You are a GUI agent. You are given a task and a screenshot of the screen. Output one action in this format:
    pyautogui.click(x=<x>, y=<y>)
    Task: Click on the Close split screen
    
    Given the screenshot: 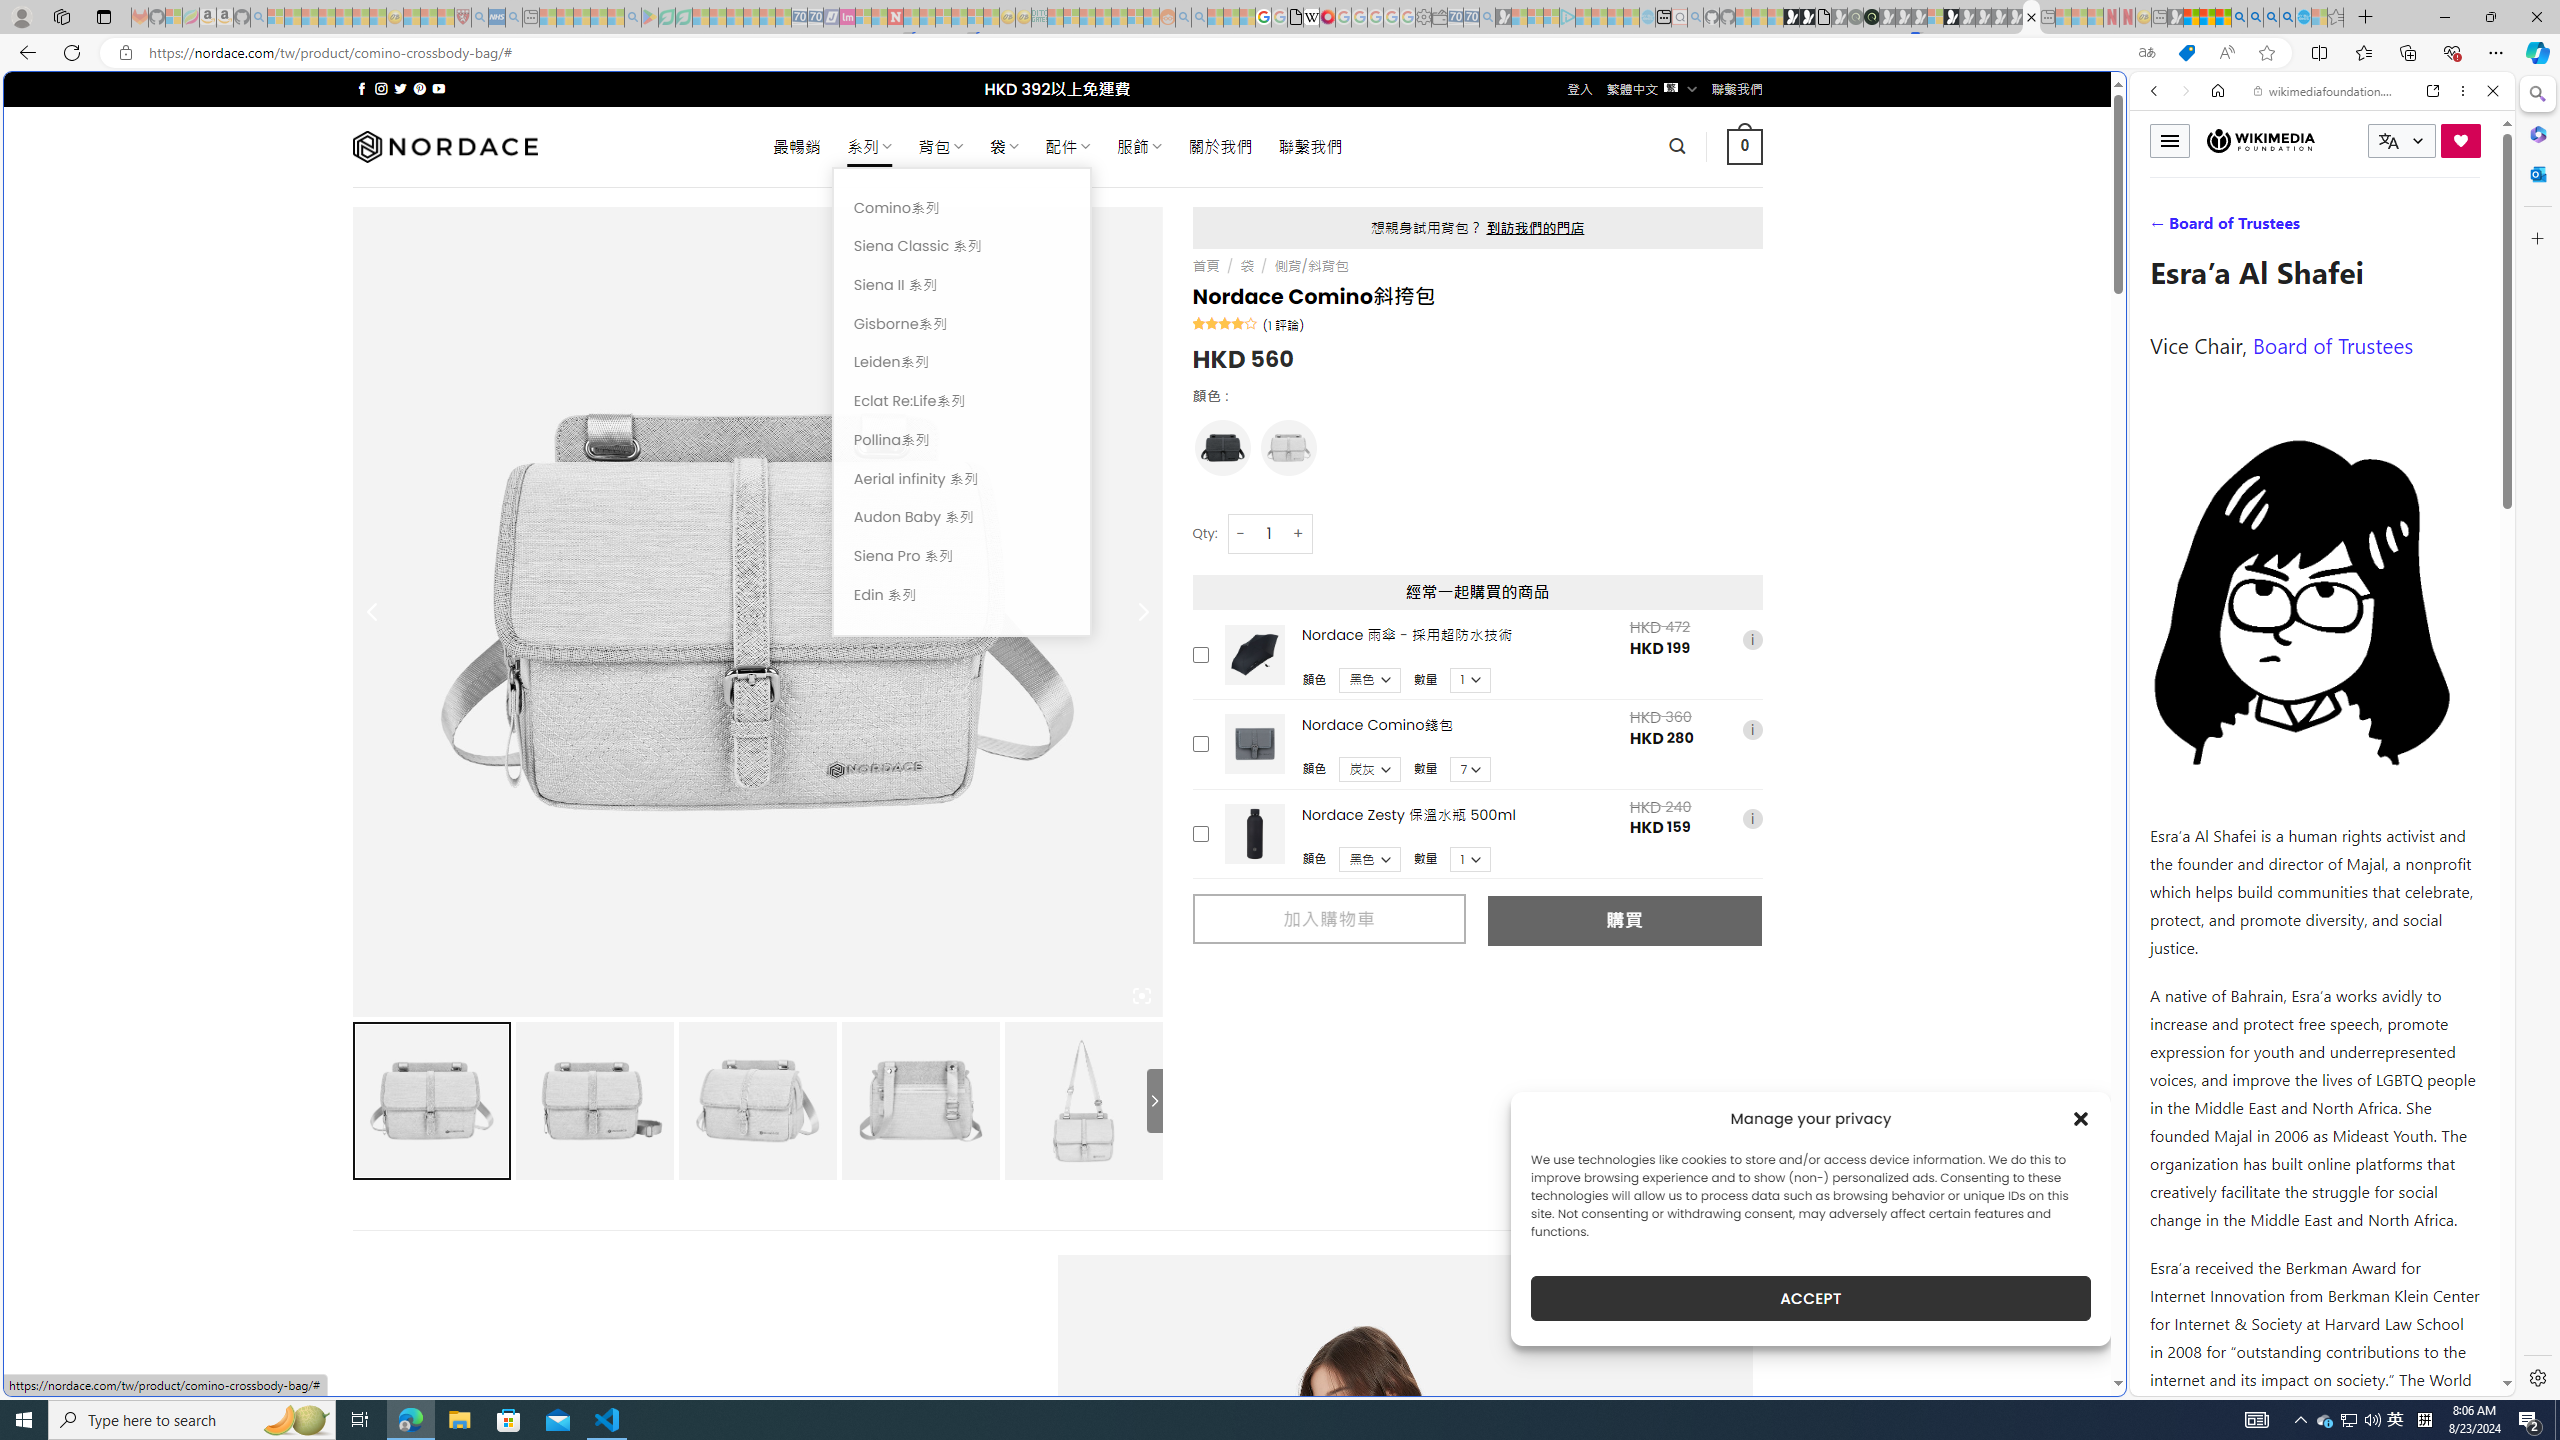 What is the action you would take?
    pyautogui.click(x=2124, y=101)
    